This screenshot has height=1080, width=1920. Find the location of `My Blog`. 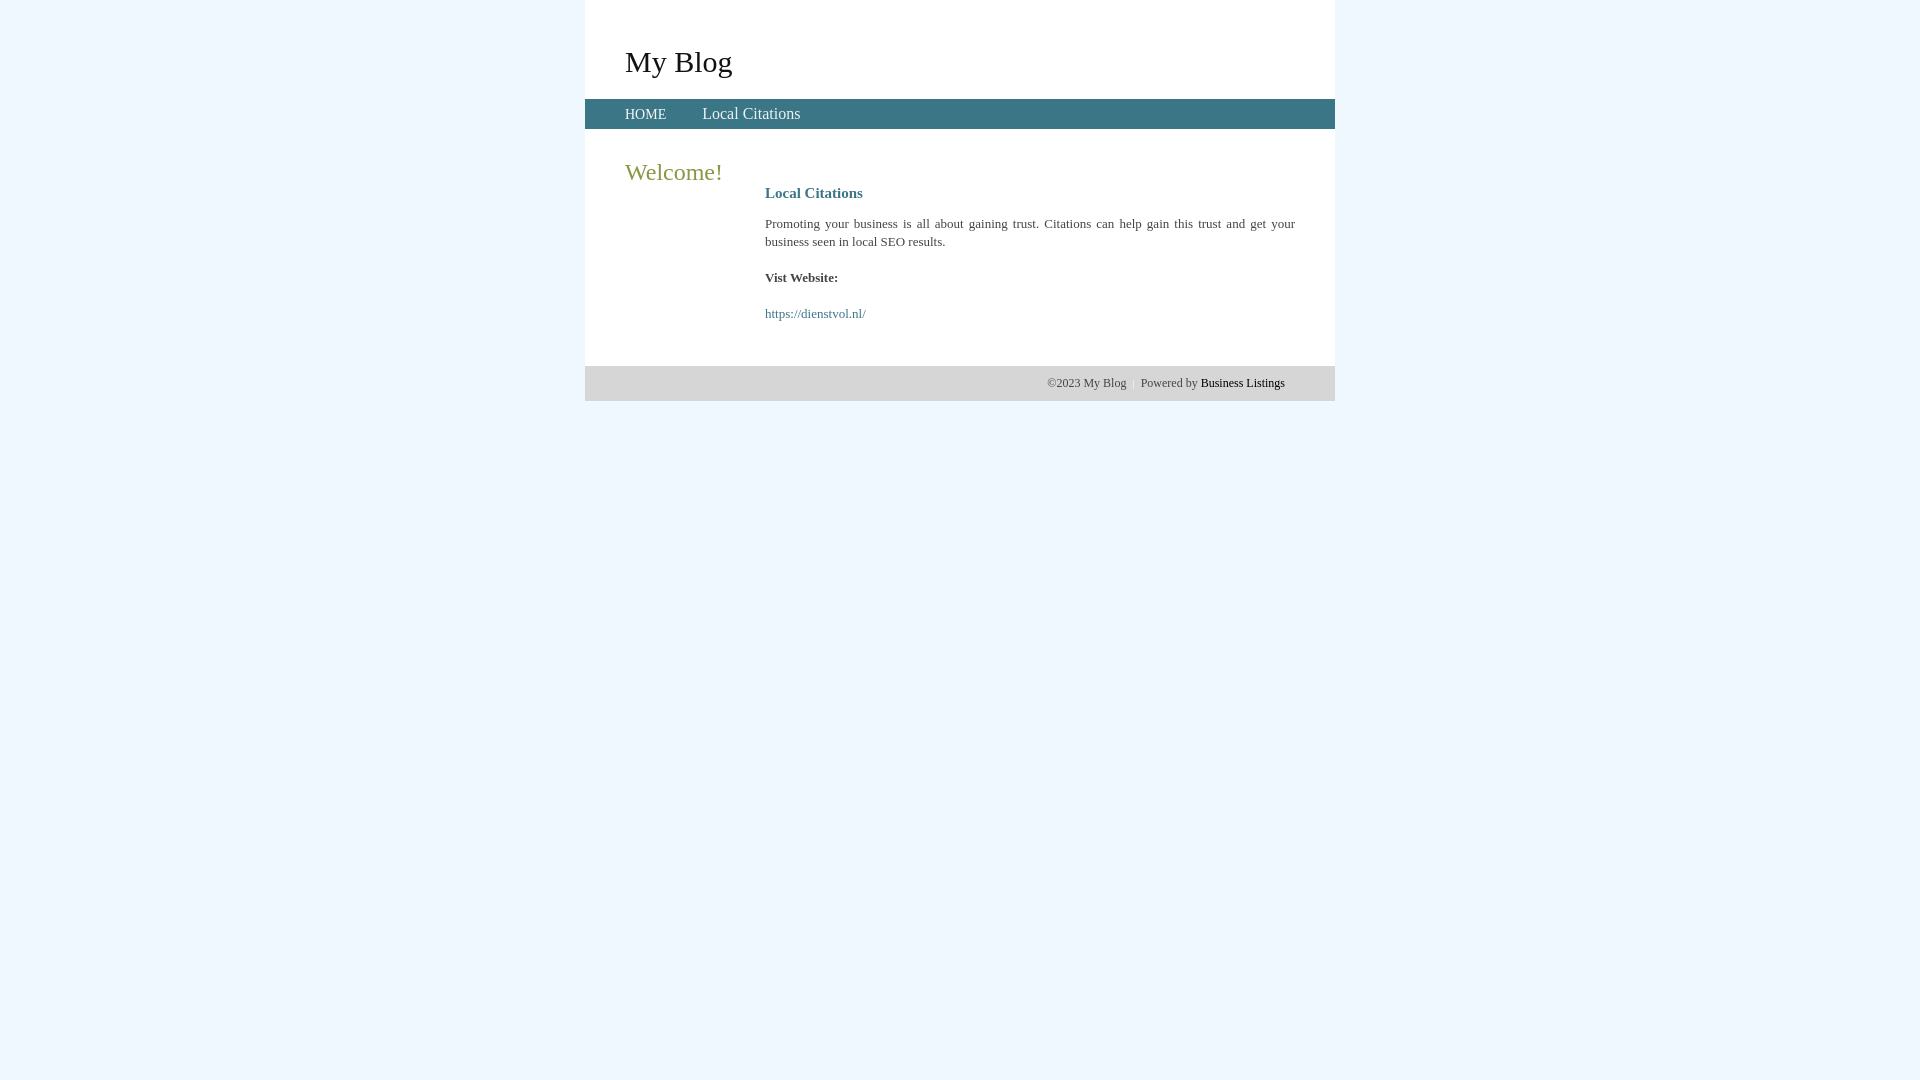

My Blog is located at coordinates (679, 61).